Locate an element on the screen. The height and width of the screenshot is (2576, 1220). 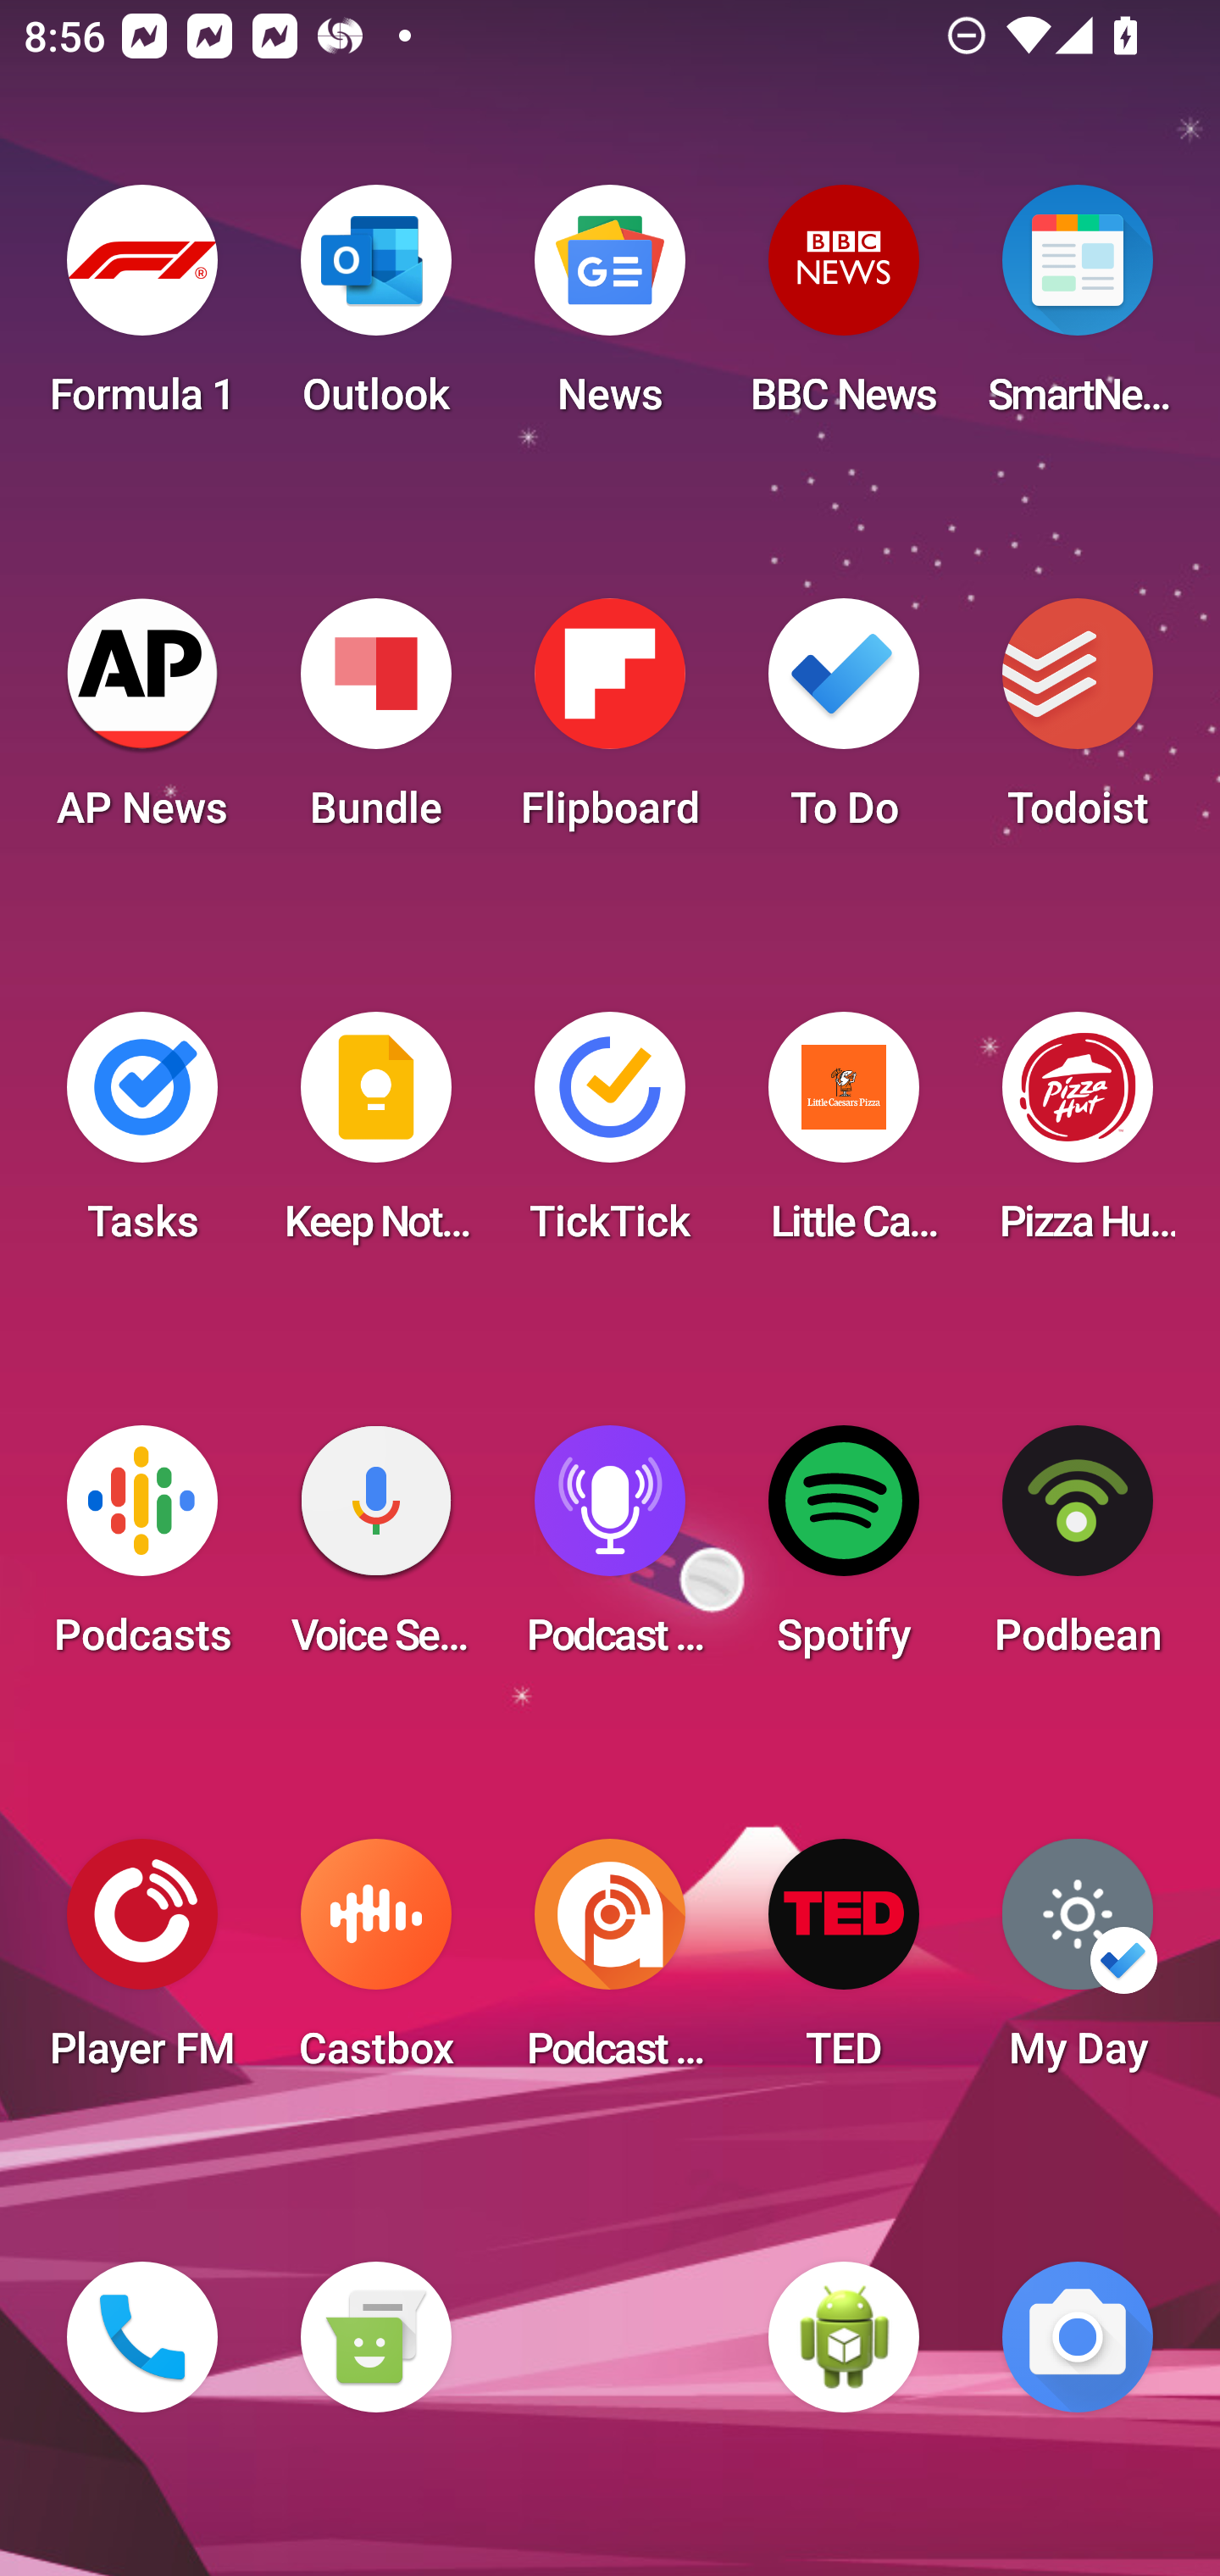
WebView Browser Tester is located at coordinates (844, 2337).